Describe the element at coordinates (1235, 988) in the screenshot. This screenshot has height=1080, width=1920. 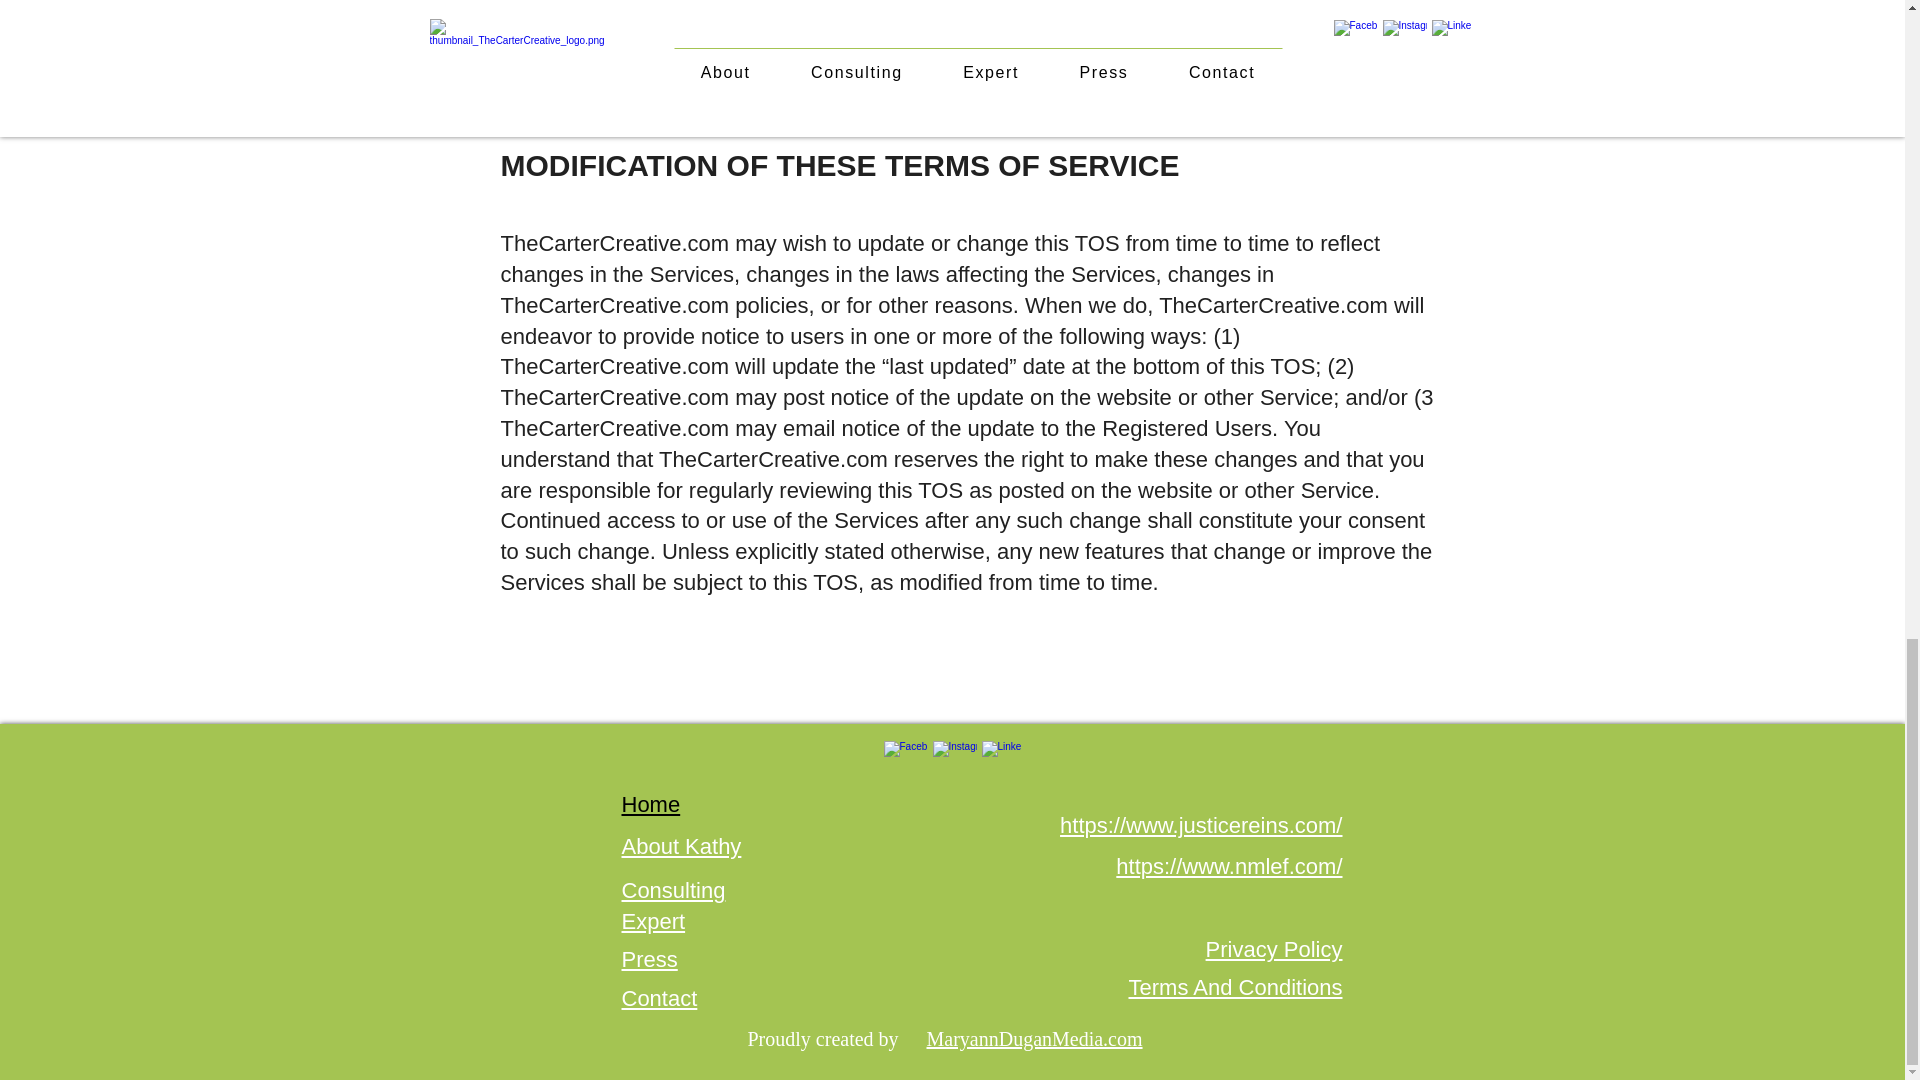
I see `Terms And Conditions` at that location.